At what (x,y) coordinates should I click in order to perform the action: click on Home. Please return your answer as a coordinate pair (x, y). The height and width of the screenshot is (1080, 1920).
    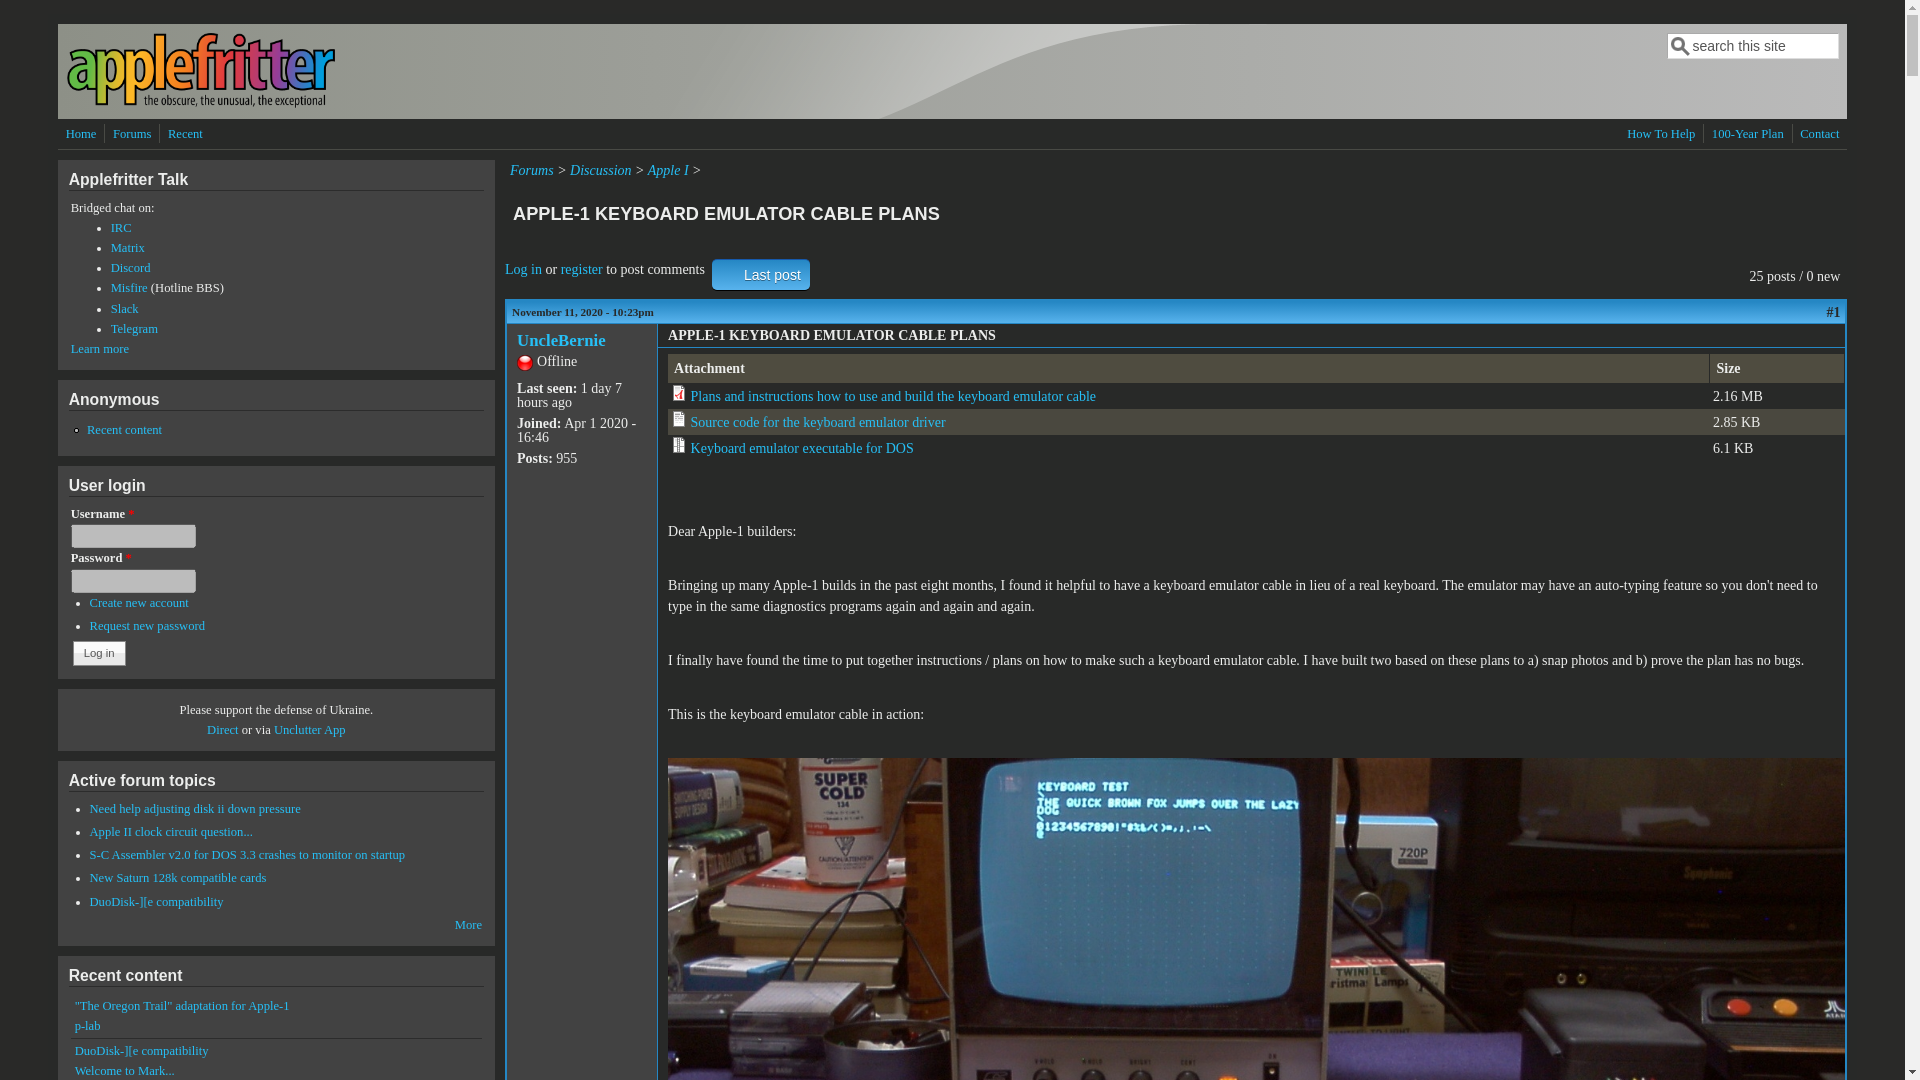
    Looking at the image, I should click on (81, 134).